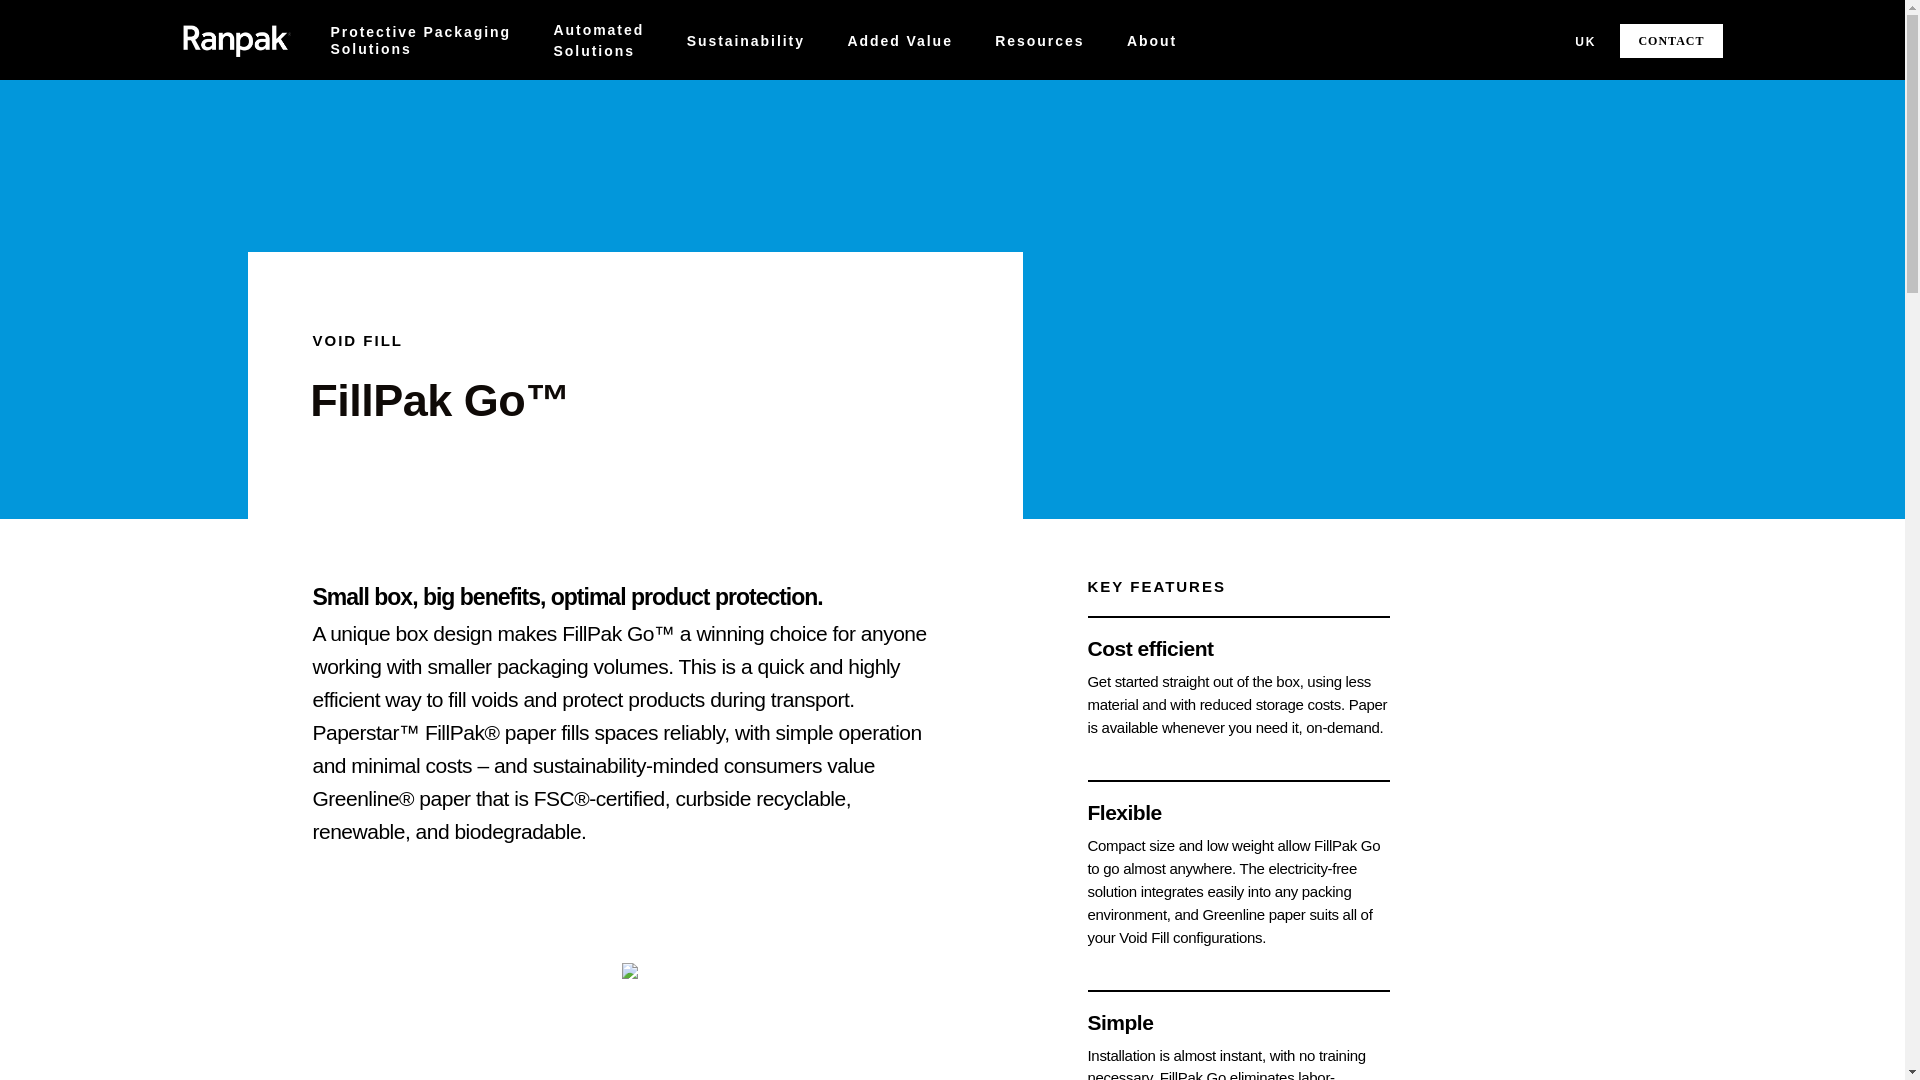  What do you see at coordinates (816, 90) in the screenshot?
I see `Box Closing` at bounding box center [816, 90].